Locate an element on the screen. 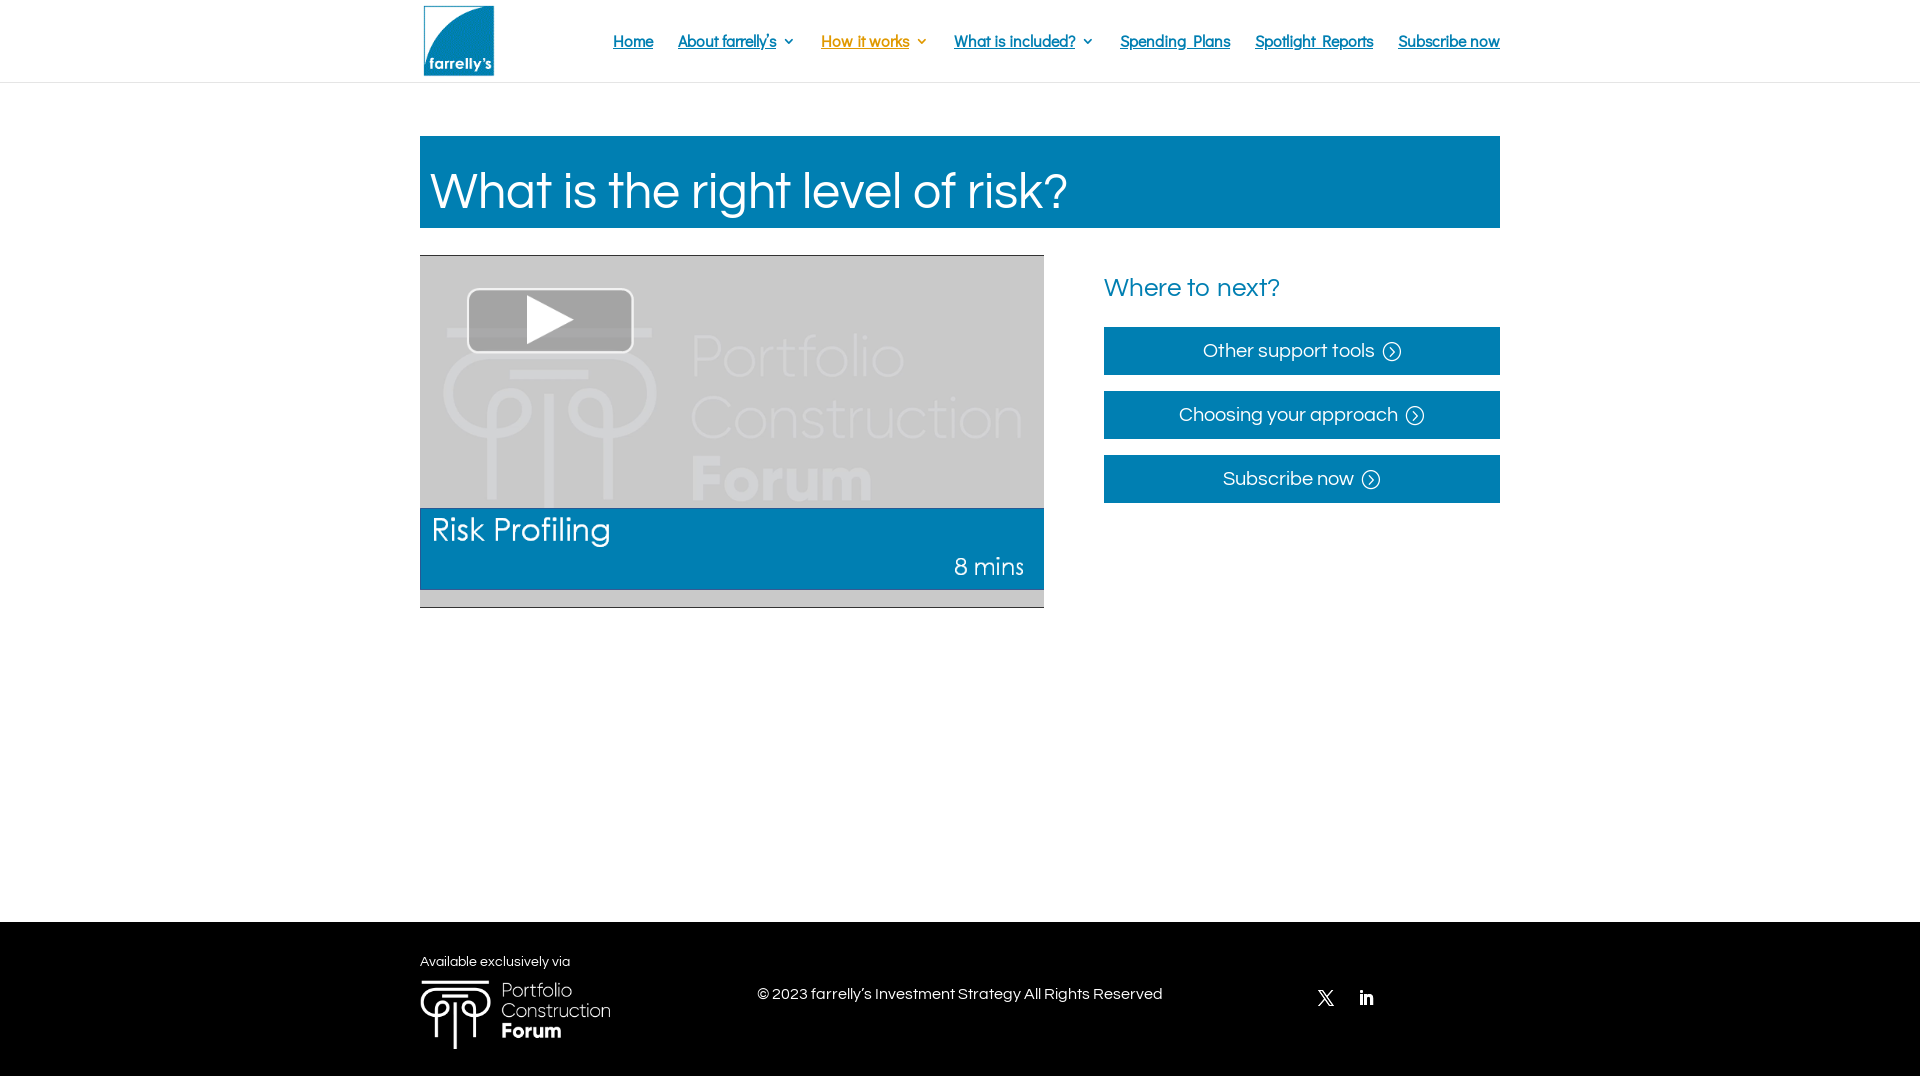 This screenshot has height=1080, width=1920. Follow on X is located at coordinates (1326, 998).